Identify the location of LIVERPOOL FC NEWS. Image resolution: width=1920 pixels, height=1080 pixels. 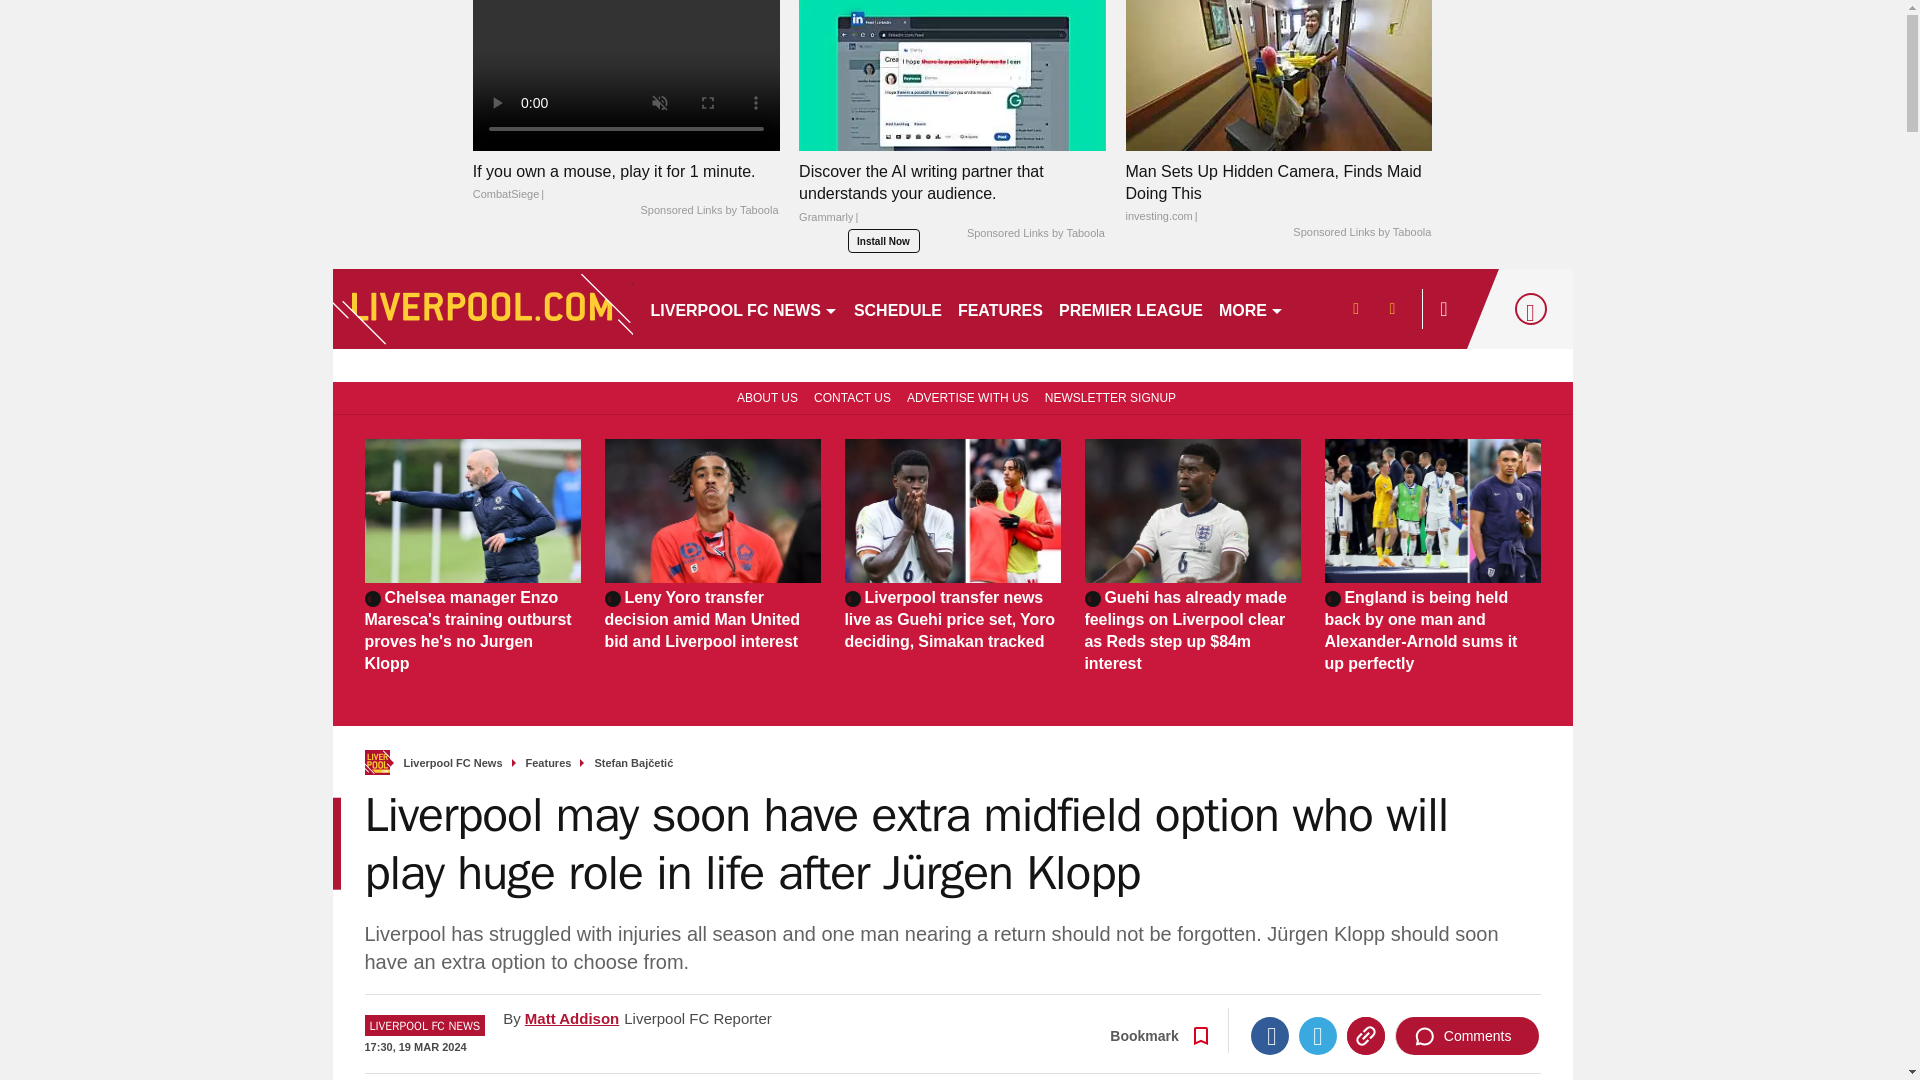
(742, 308).